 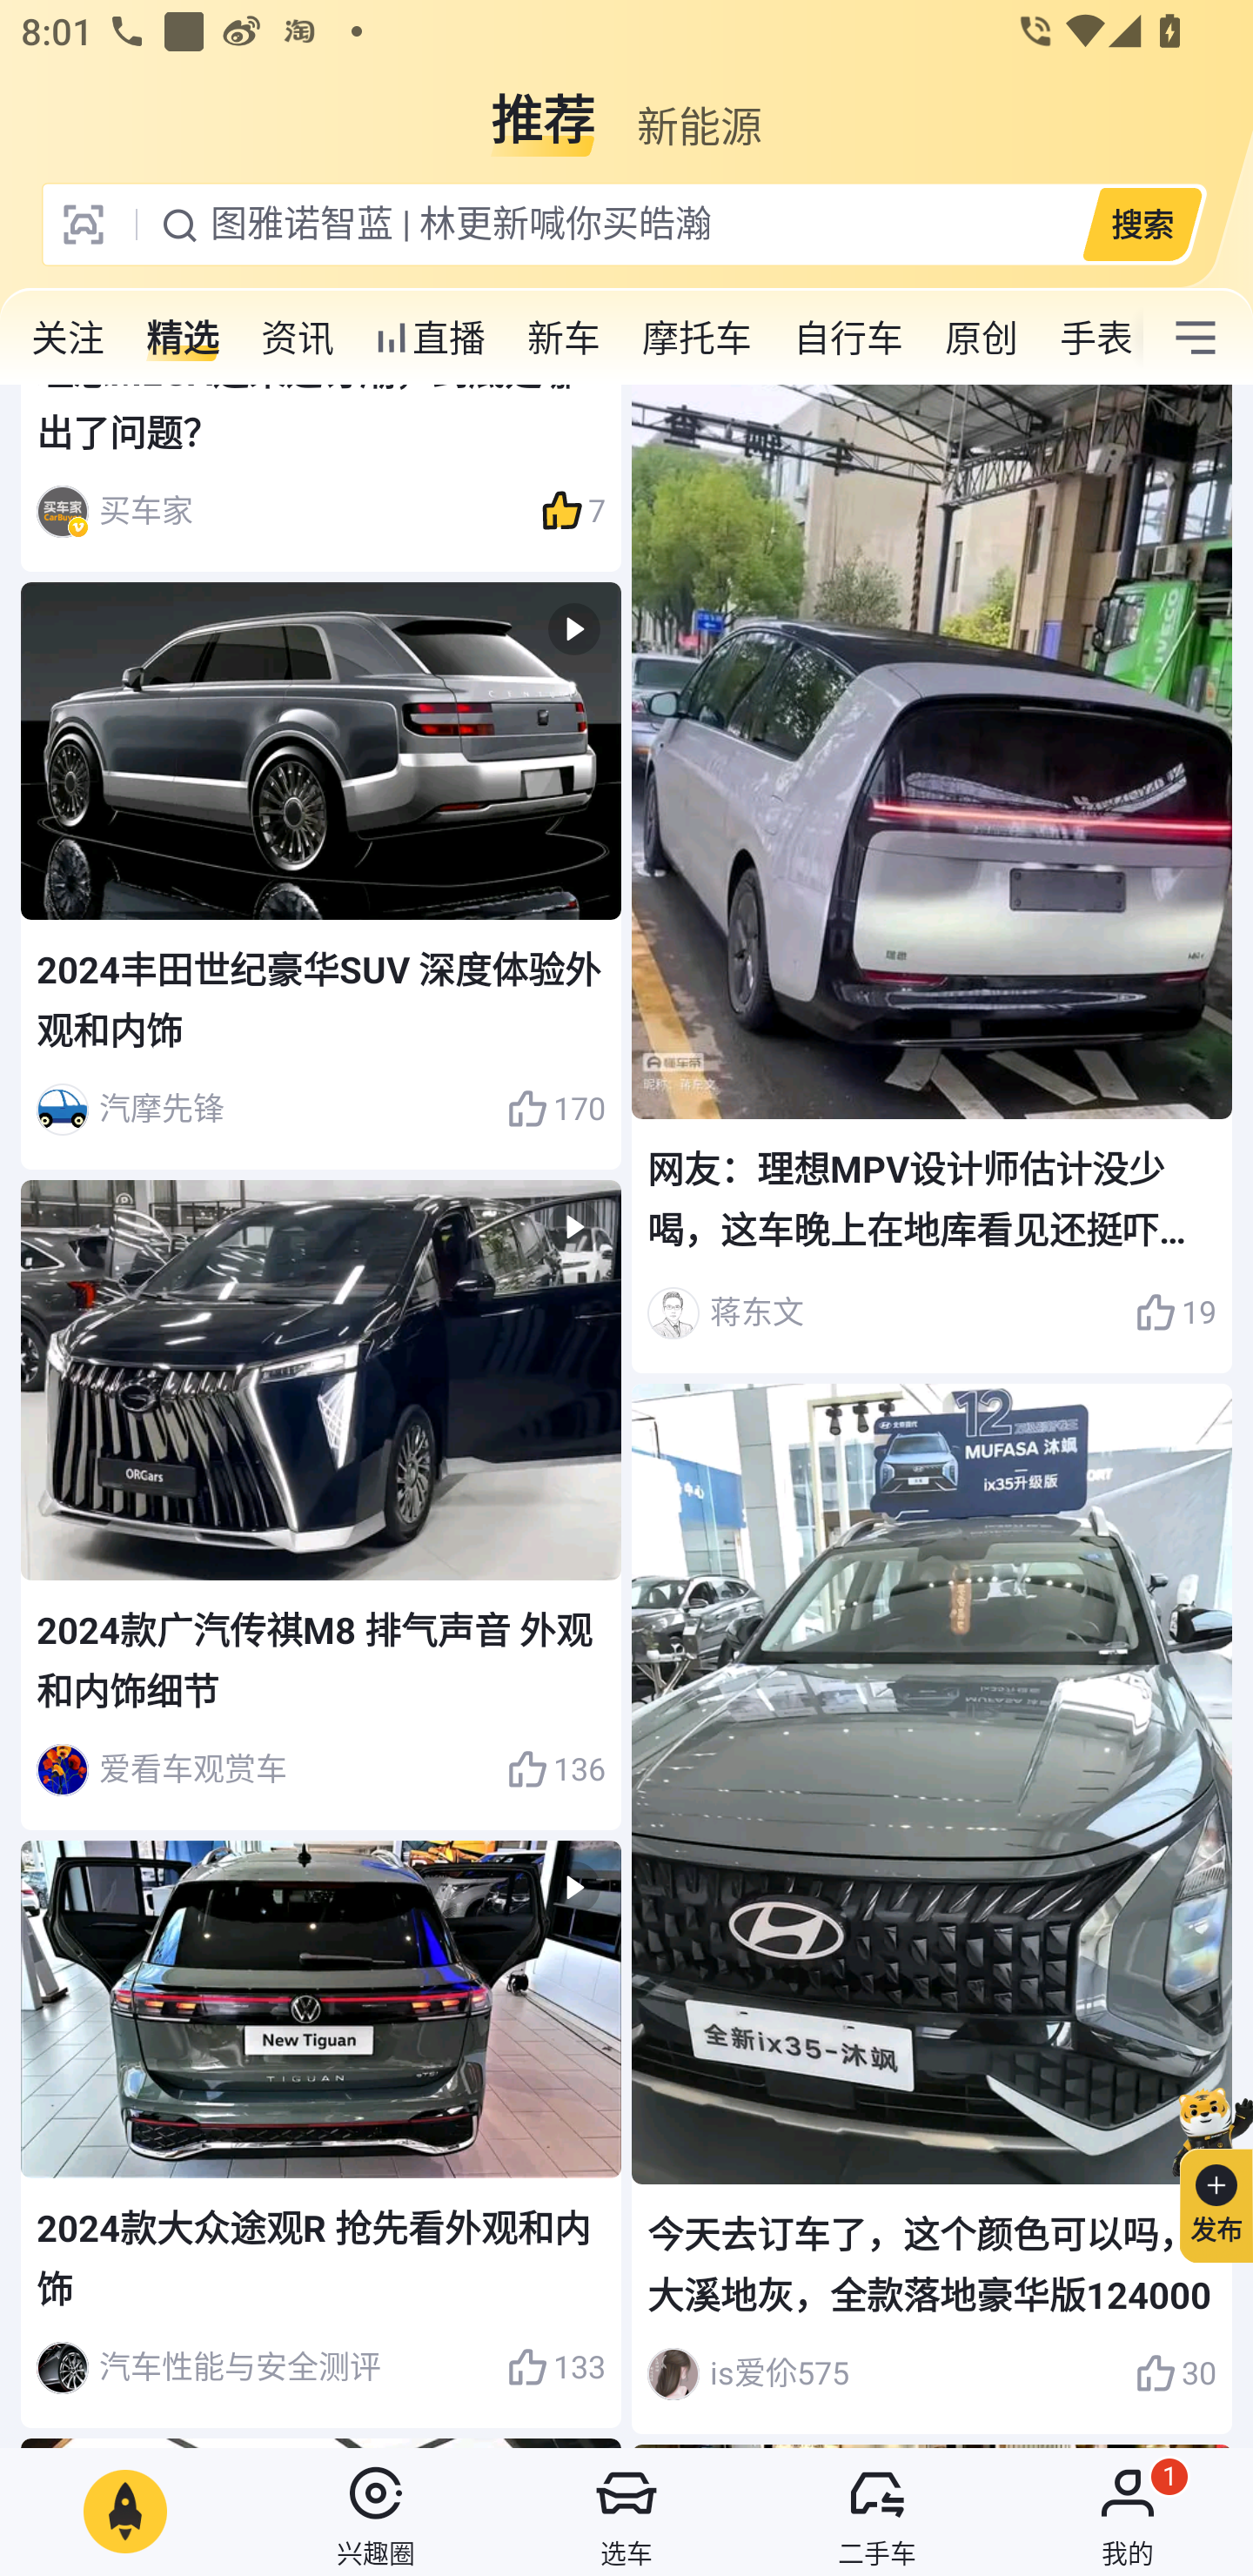 I want to click on  我的, so click(x=1128, y=2512).